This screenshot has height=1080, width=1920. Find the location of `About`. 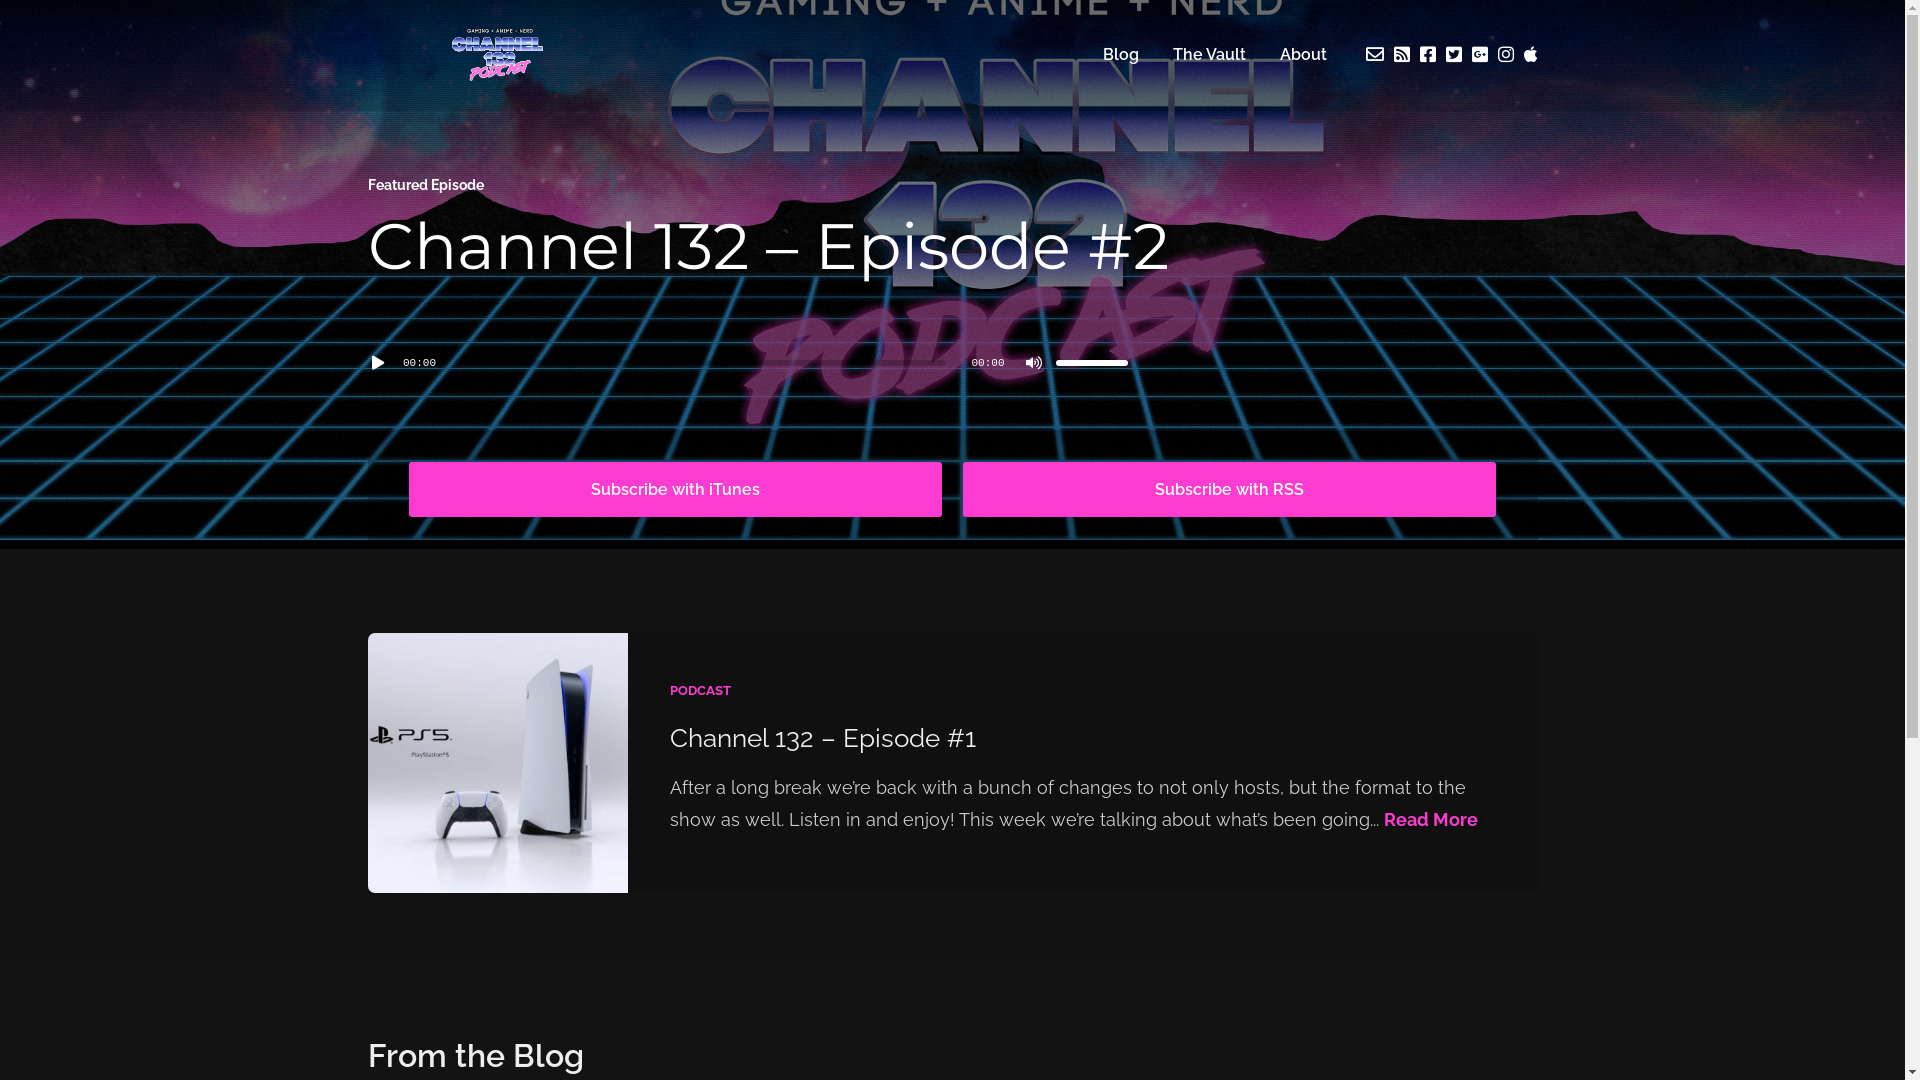

About is located at coordinates (1302, 54).